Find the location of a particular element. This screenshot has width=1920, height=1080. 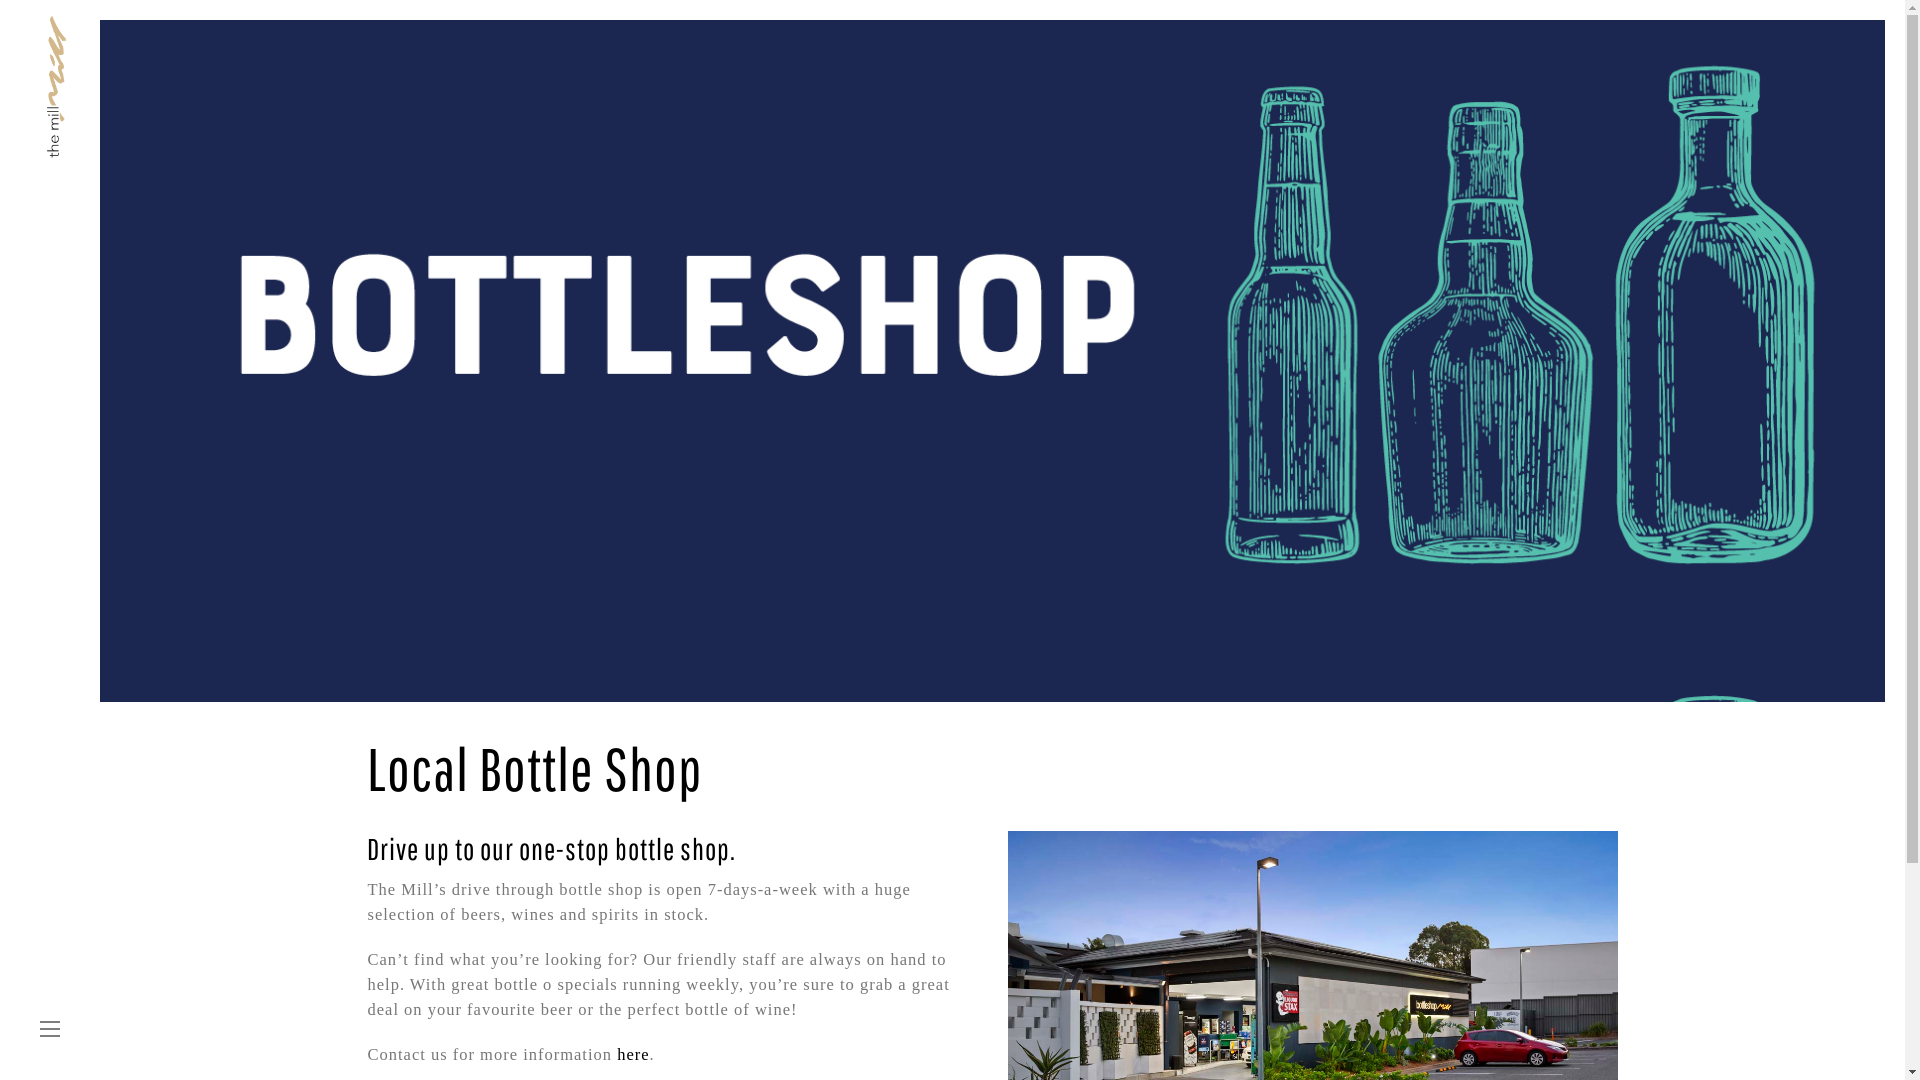

toggle menu is located at coordinates (50, 1030).